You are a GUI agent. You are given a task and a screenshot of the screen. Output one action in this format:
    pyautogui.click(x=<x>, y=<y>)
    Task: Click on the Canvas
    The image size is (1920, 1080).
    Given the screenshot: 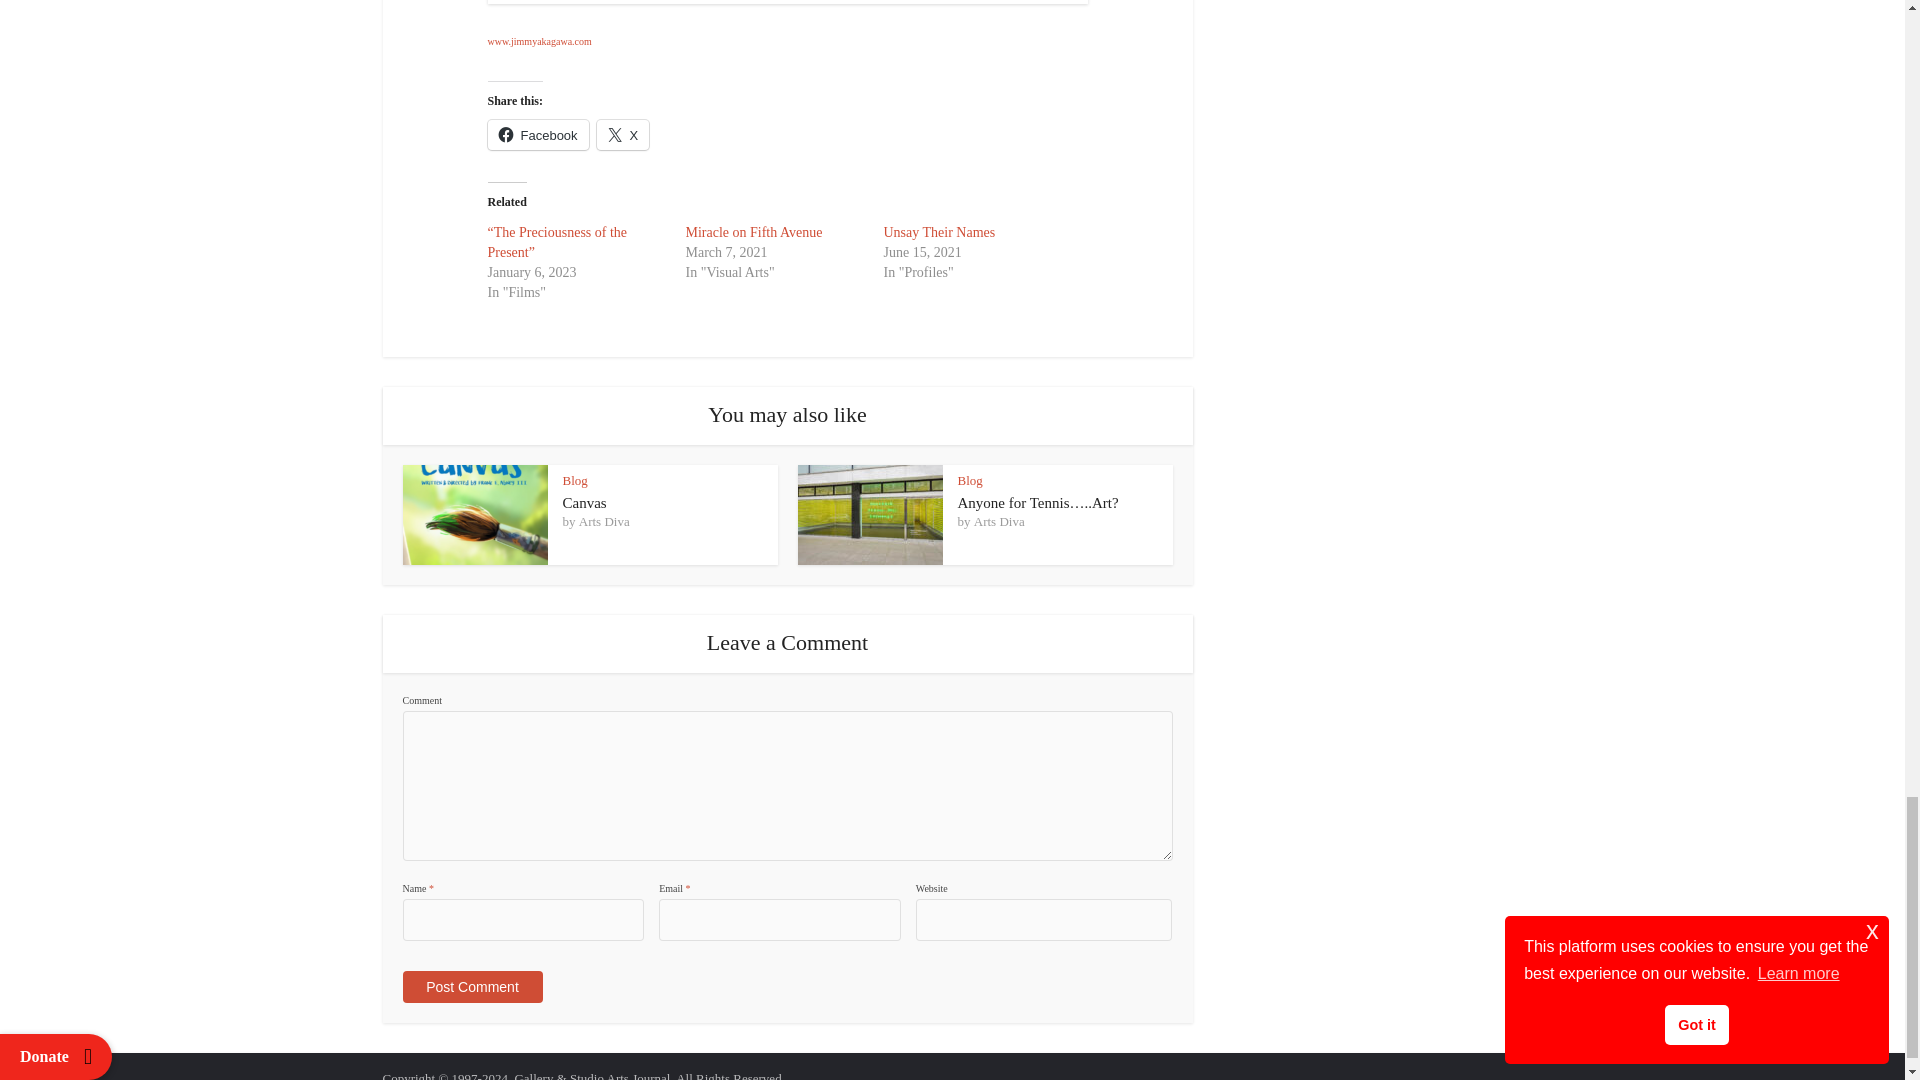 What is the action you would take?
    pyautogui.click(x=584, y=502)
    